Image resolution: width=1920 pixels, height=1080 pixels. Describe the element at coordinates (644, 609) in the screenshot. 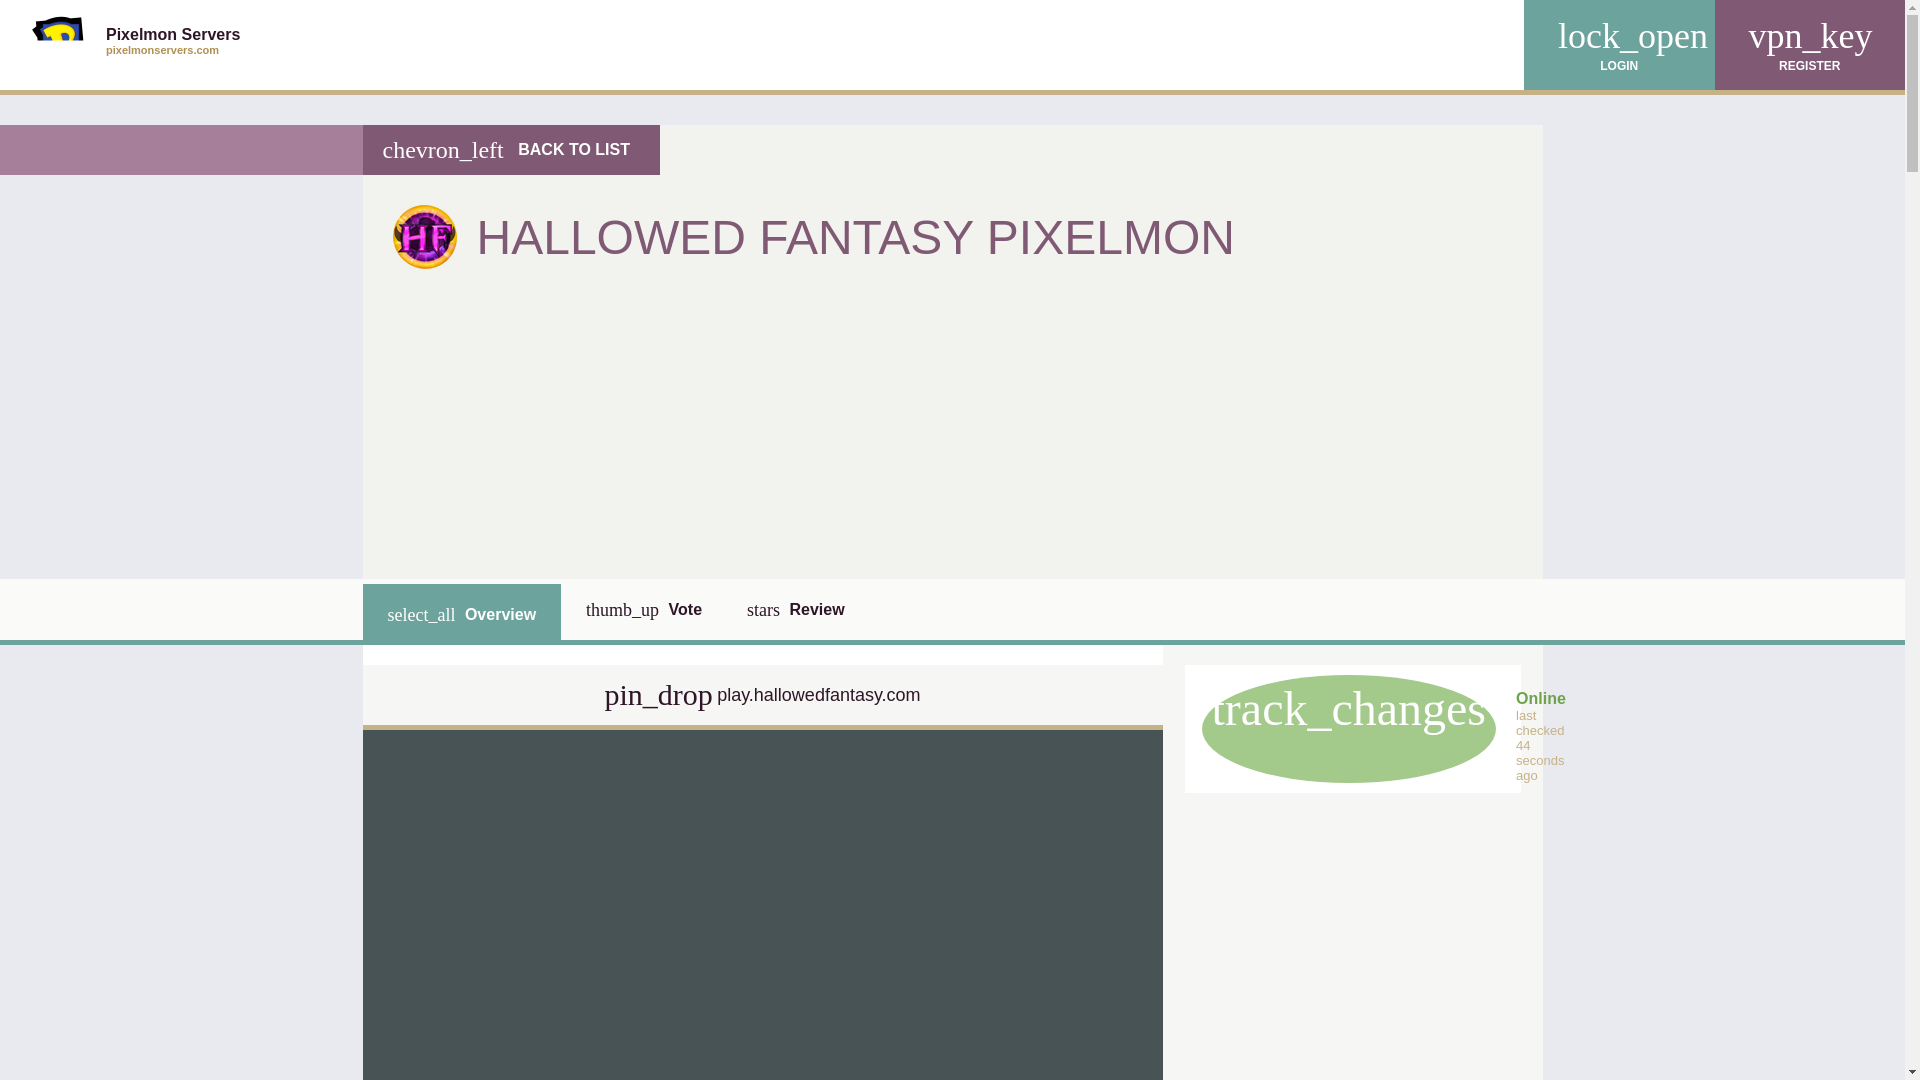

I see `Overview` at that location.